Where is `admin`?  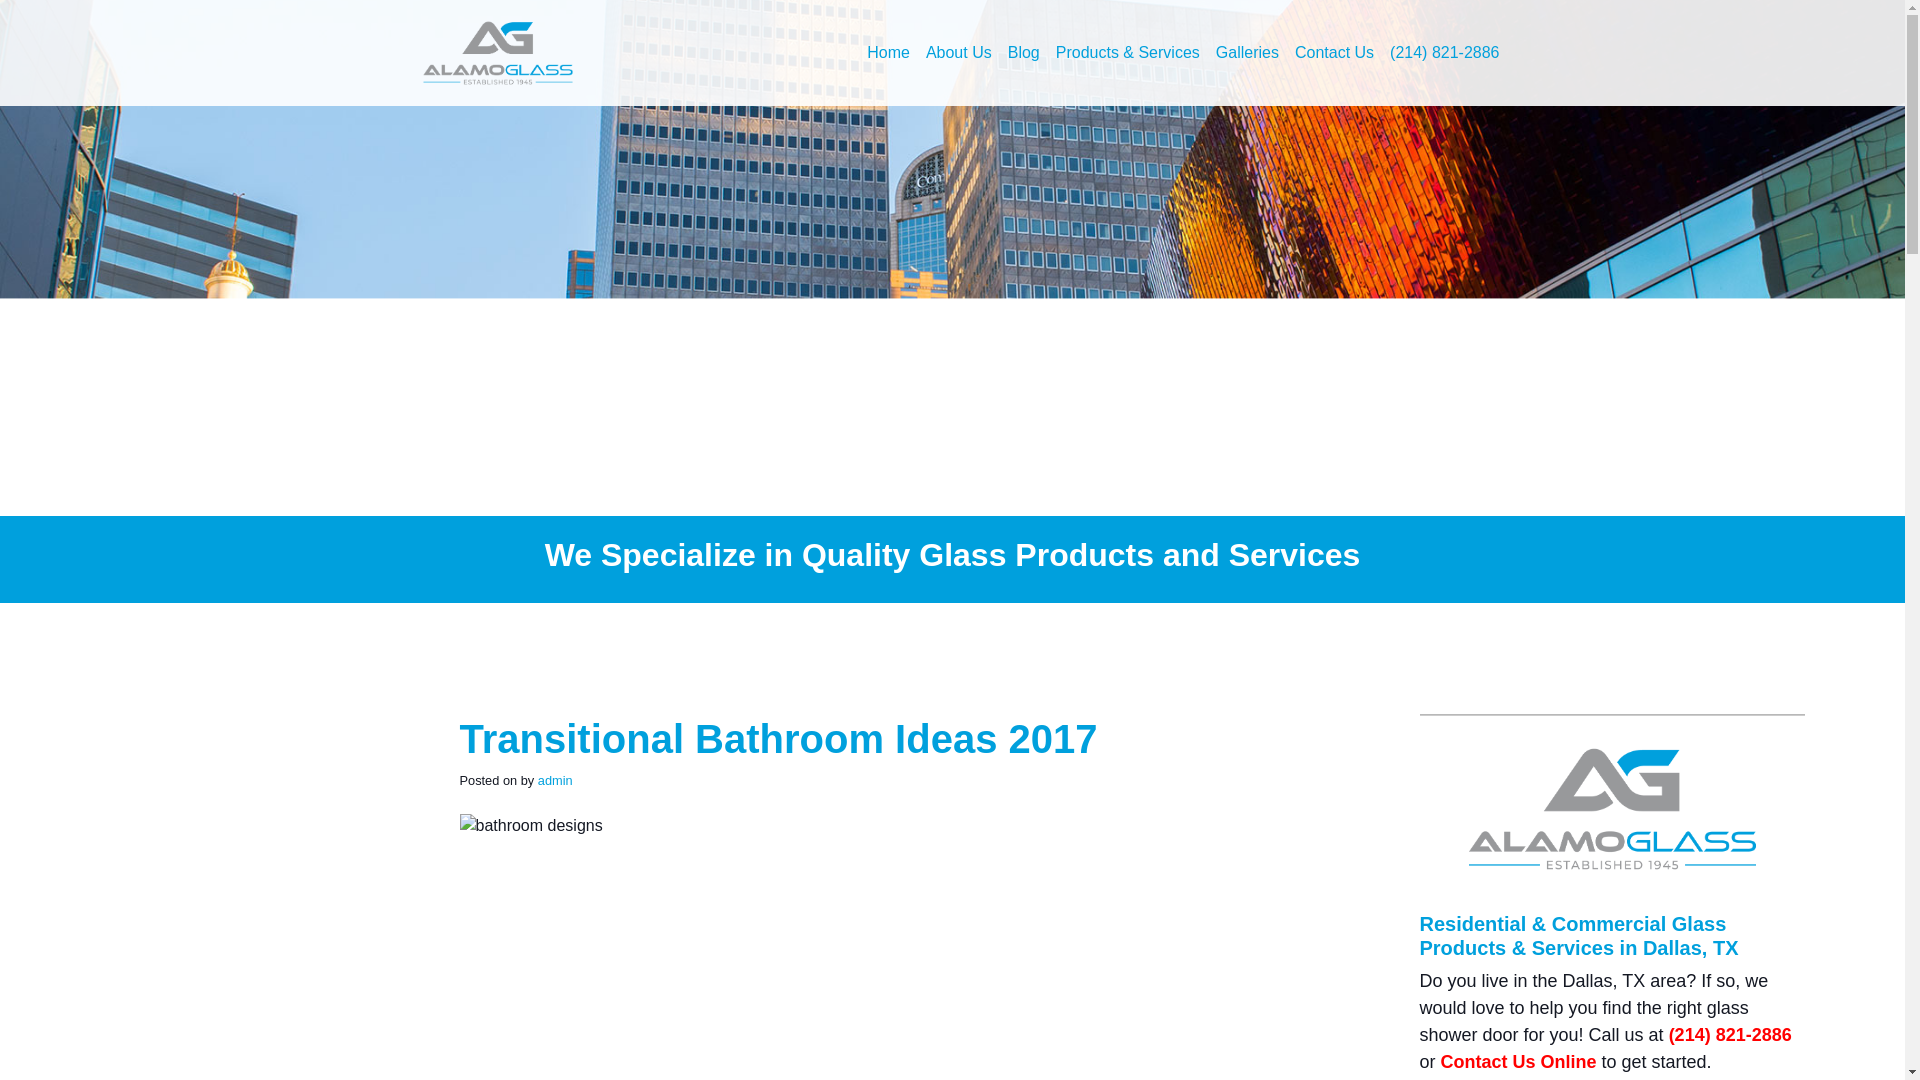 admin is located at coordinates (554, 780).